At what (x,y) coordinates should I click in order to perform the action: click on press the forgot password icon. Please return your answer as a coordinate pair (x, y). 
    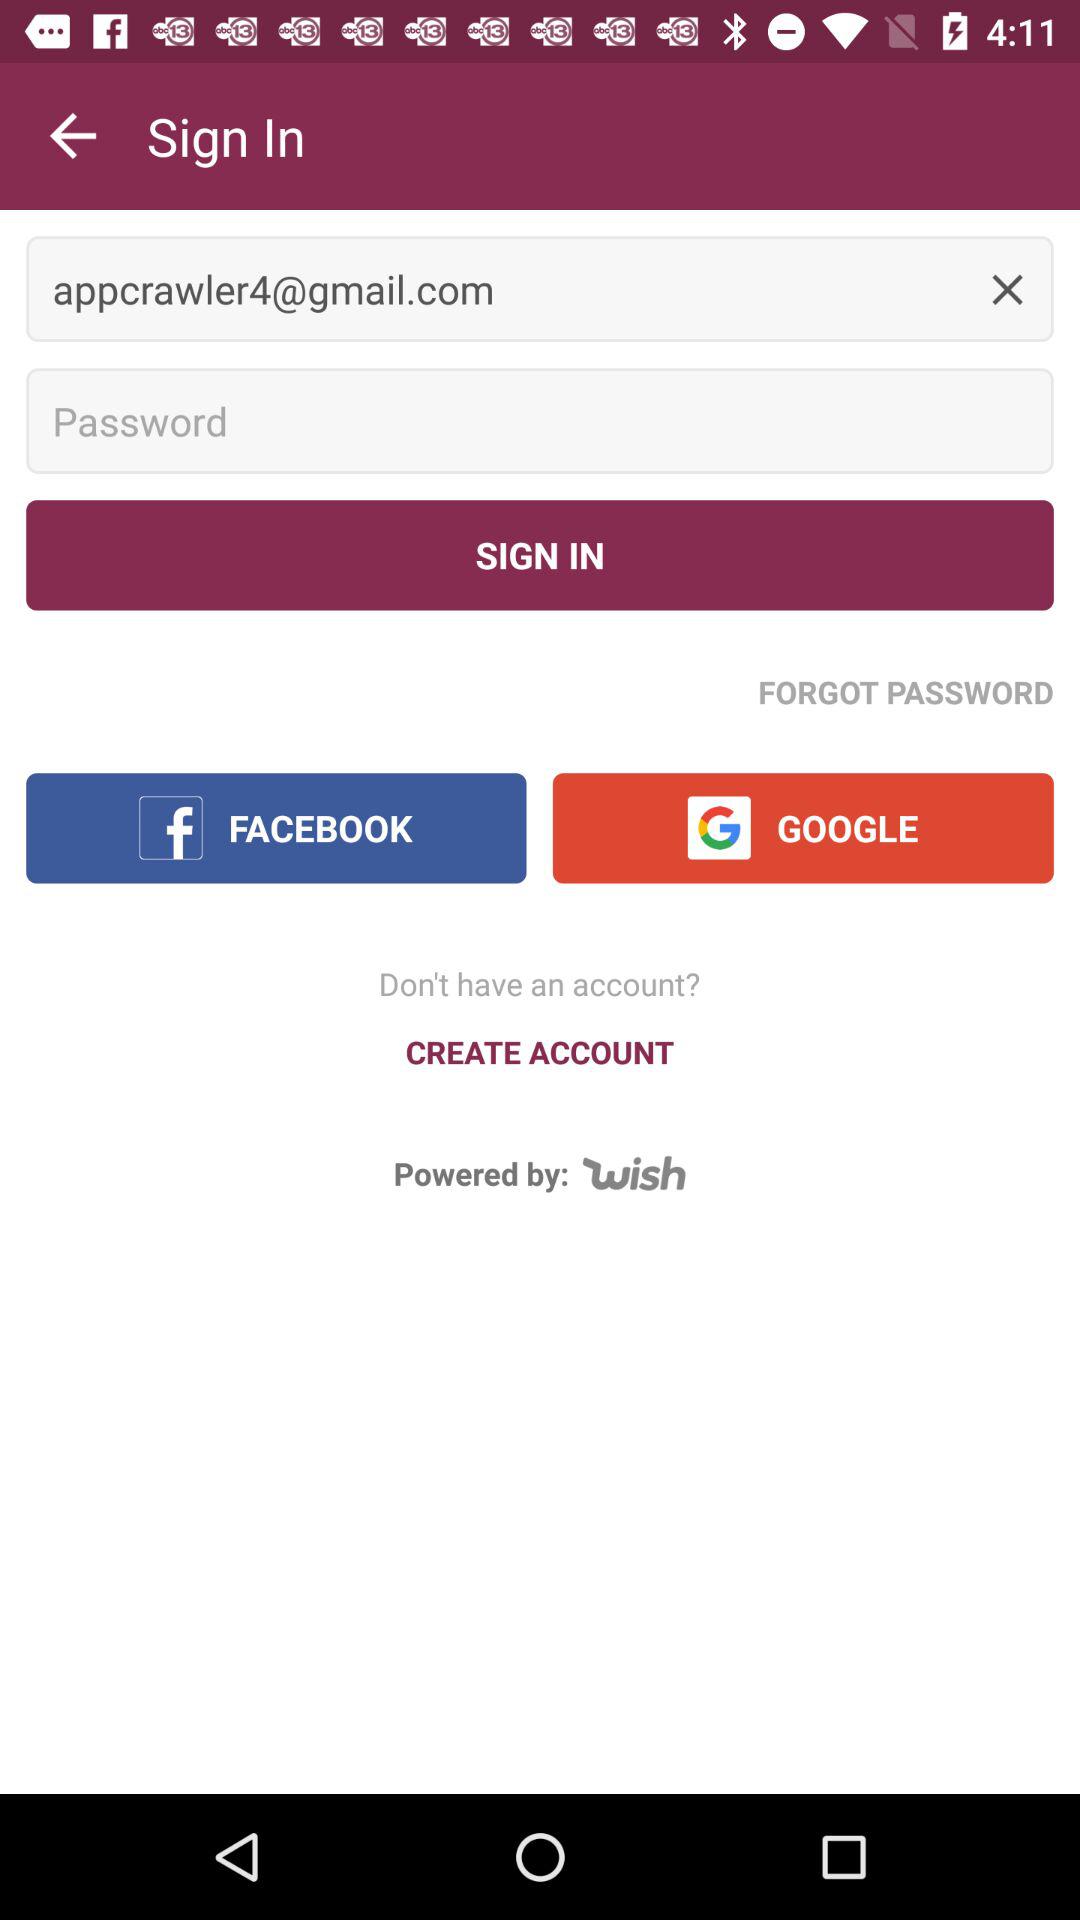
    Looking at the image, I should click on (906, 691).